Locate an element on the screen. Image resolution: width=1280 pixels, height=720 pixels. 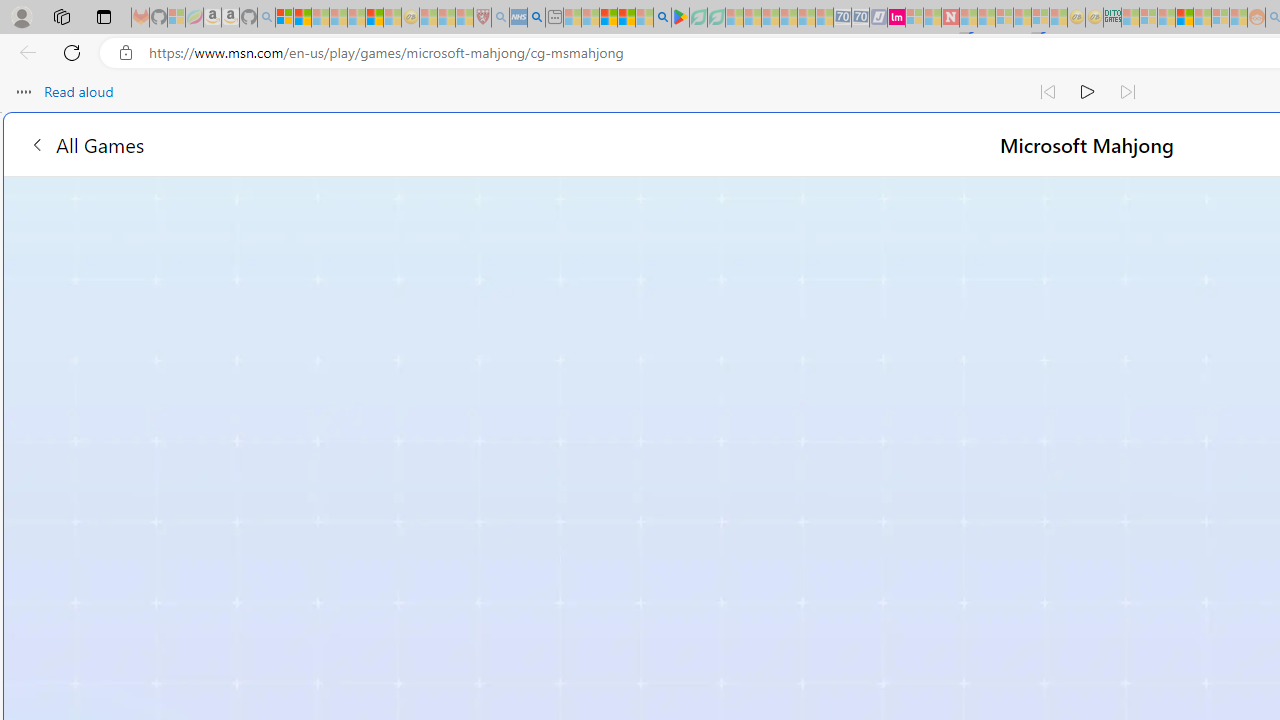
Microsoft Start is located at coordinates (608, 18).